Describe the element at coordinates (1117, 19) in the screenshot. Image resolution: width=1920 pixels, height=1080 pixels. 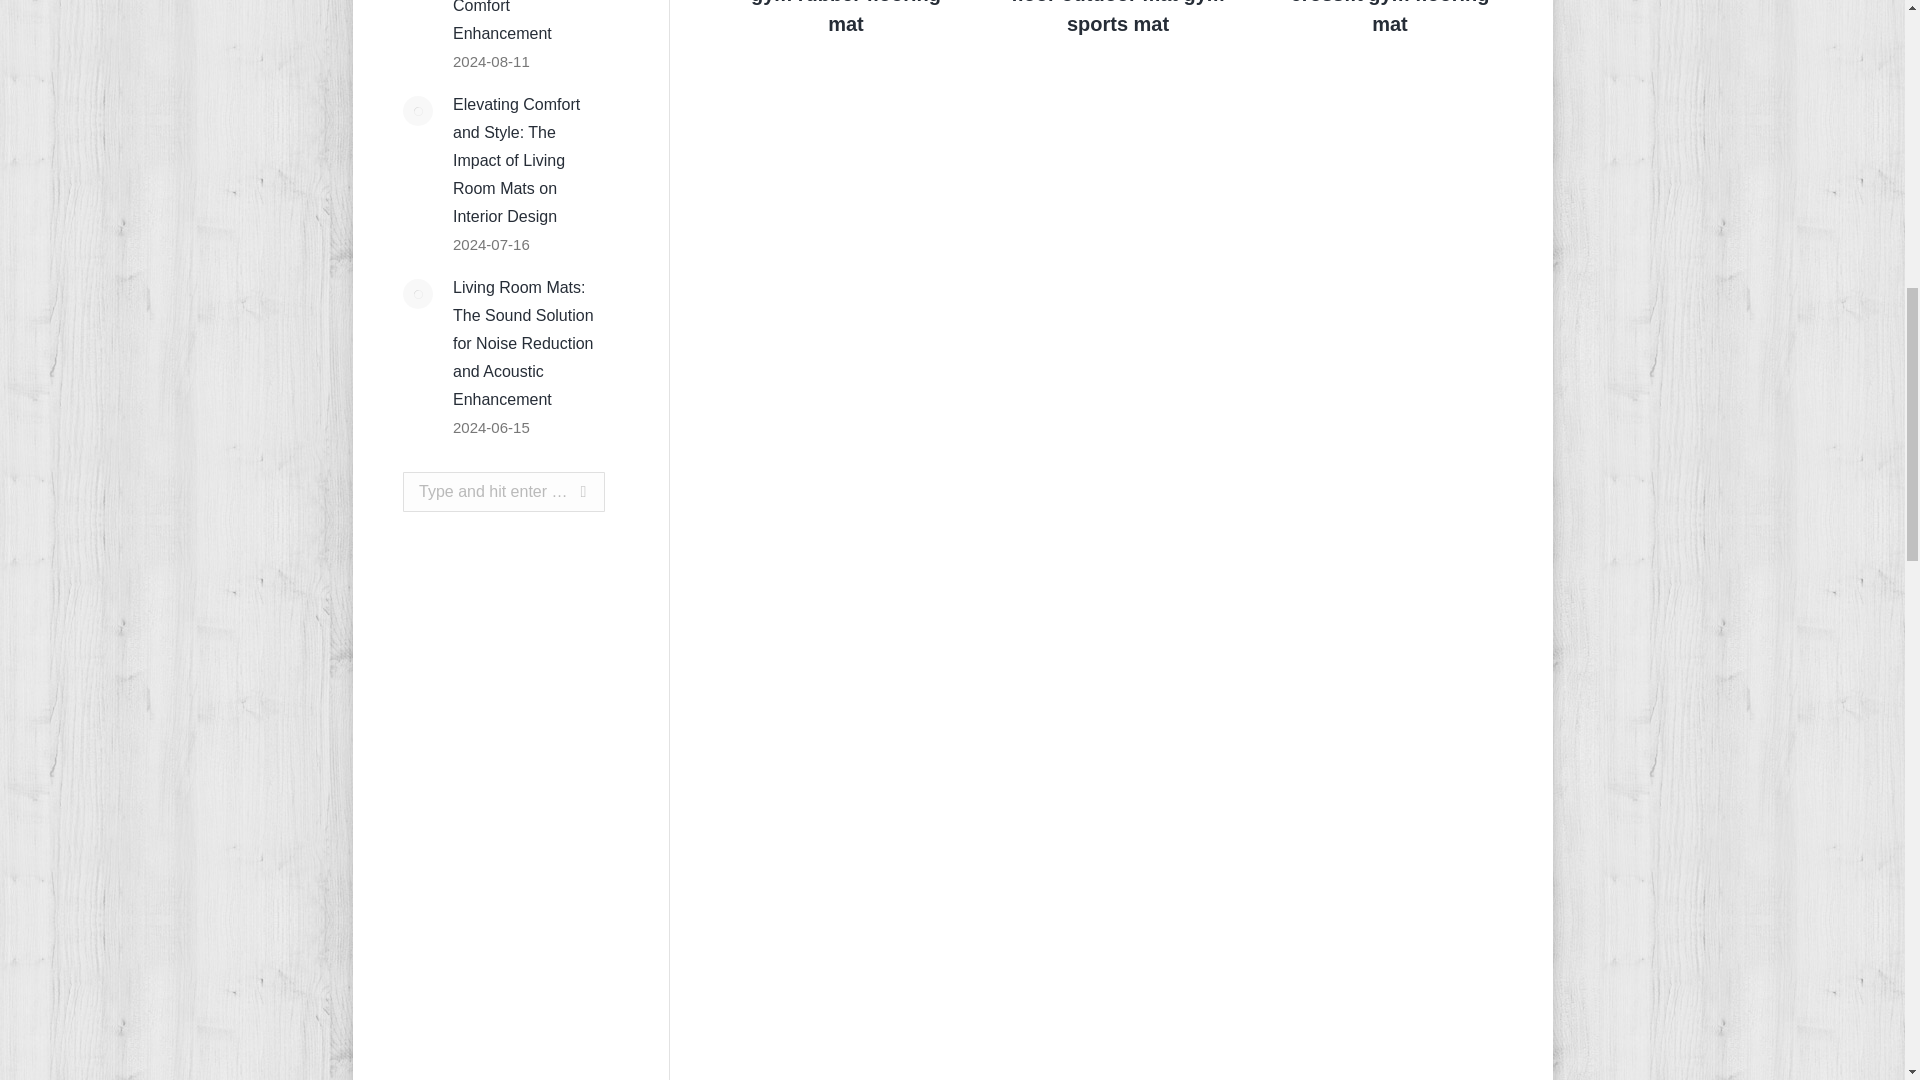
I see `Kindergarten rubber floor outdoor mat gym sports mat` at that location.